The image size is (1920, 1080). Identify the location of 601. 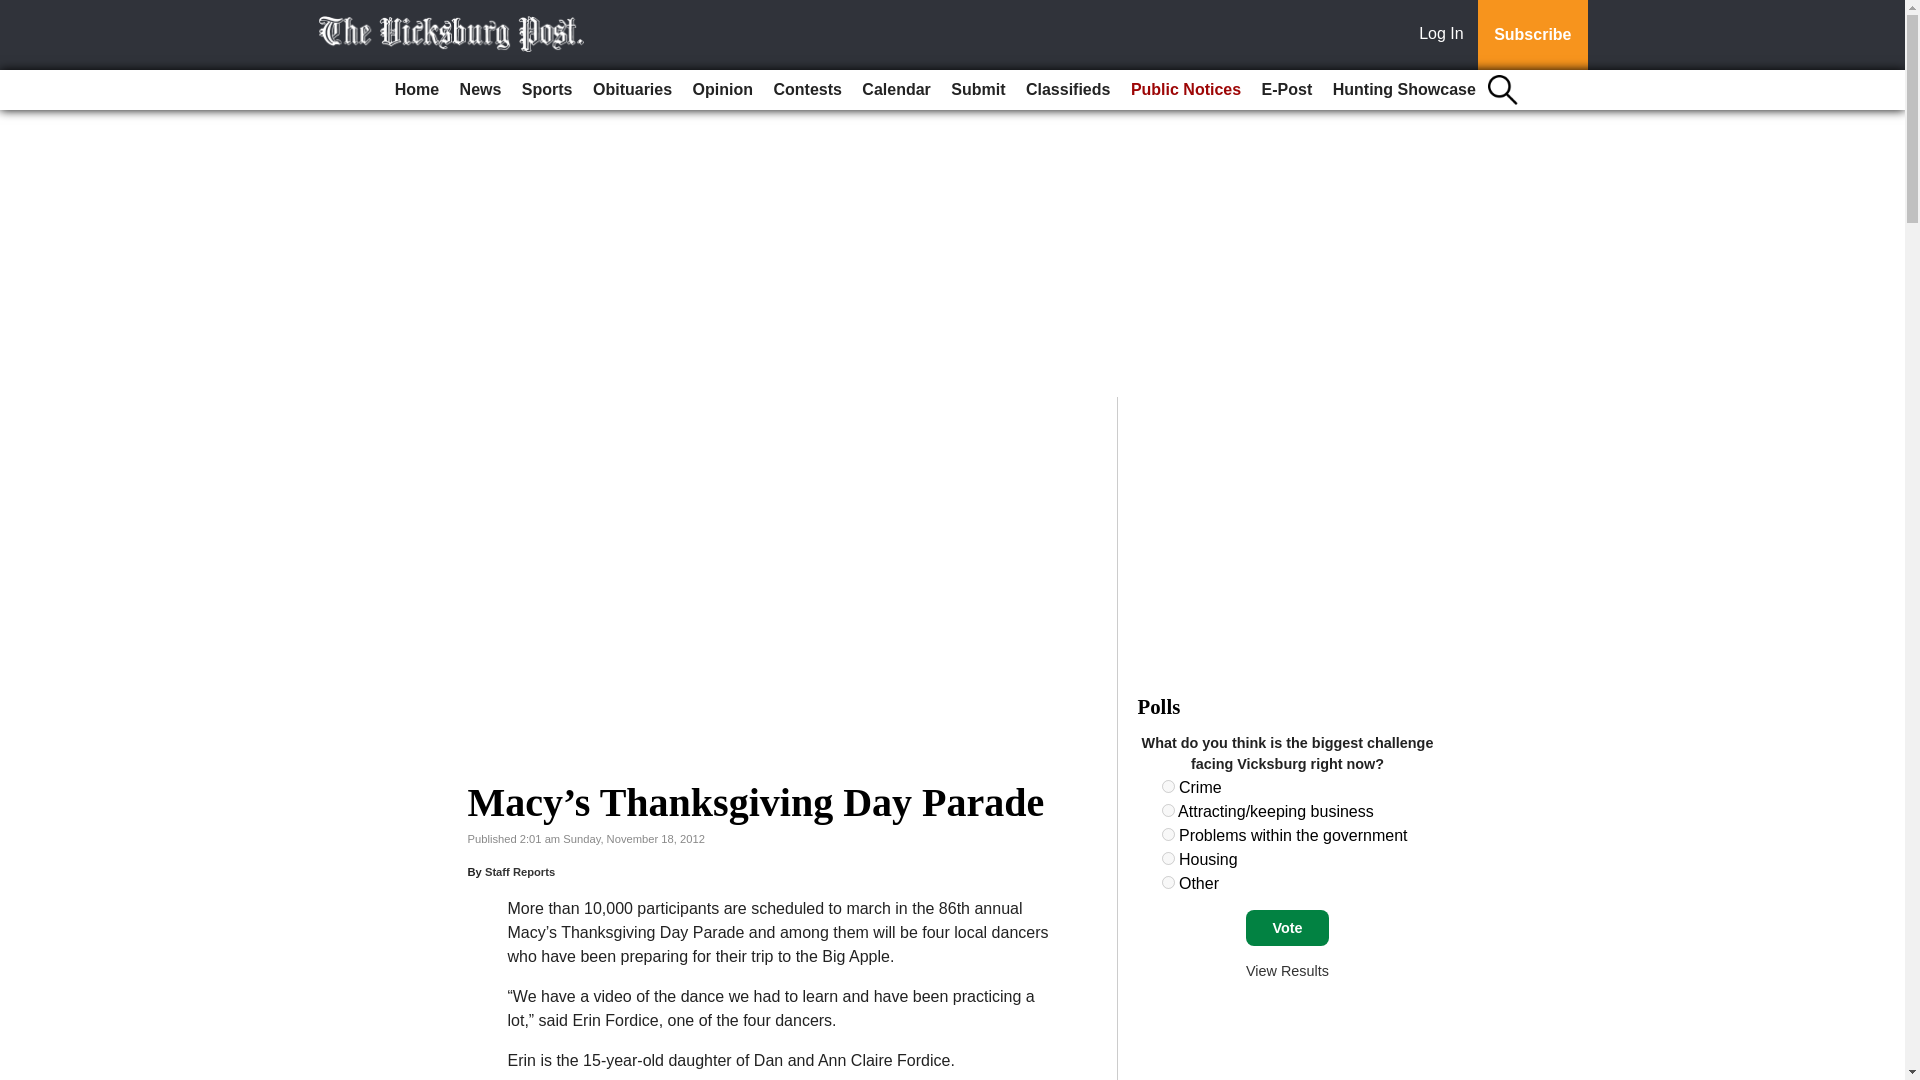
(1168, 882).